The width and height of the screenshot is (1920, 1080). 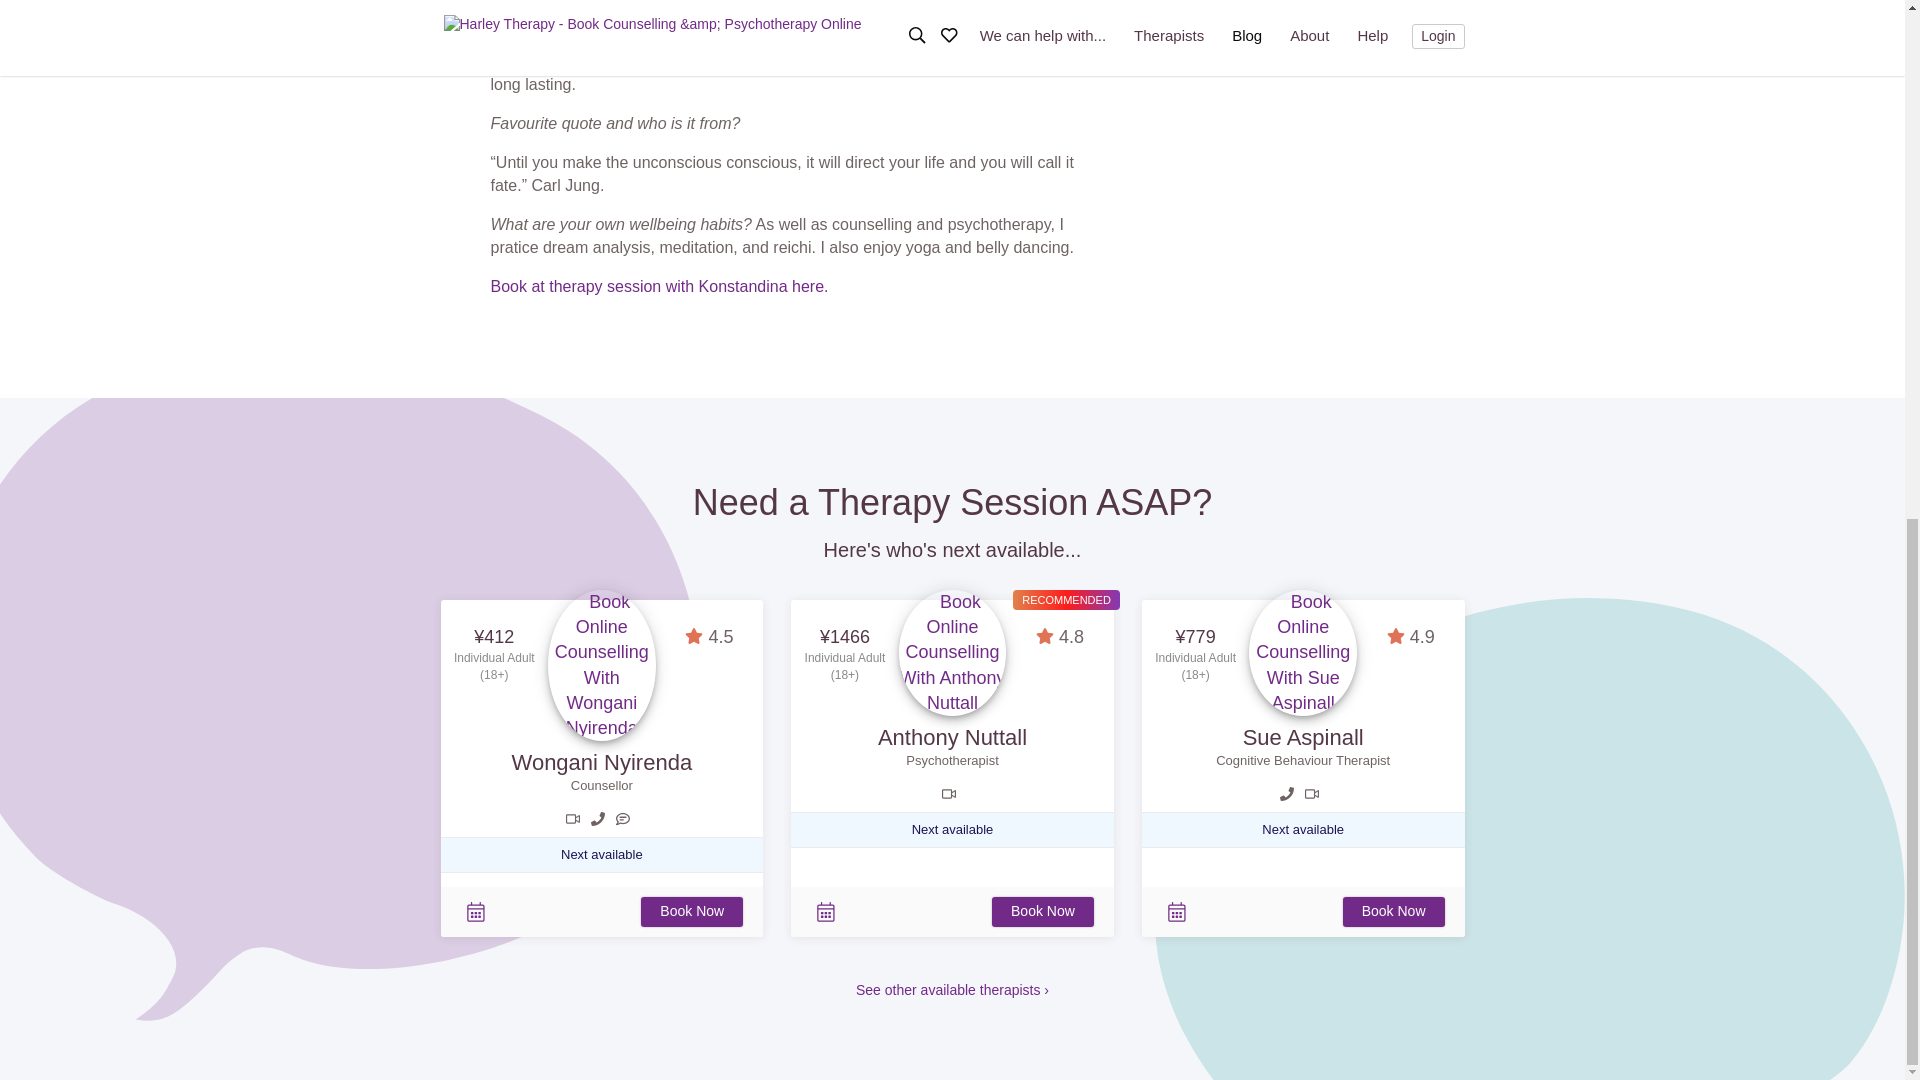 What do you see at coordinates (1302, 829) in the screenshot?
I see `Next available` at bounding box center [1302, 829].